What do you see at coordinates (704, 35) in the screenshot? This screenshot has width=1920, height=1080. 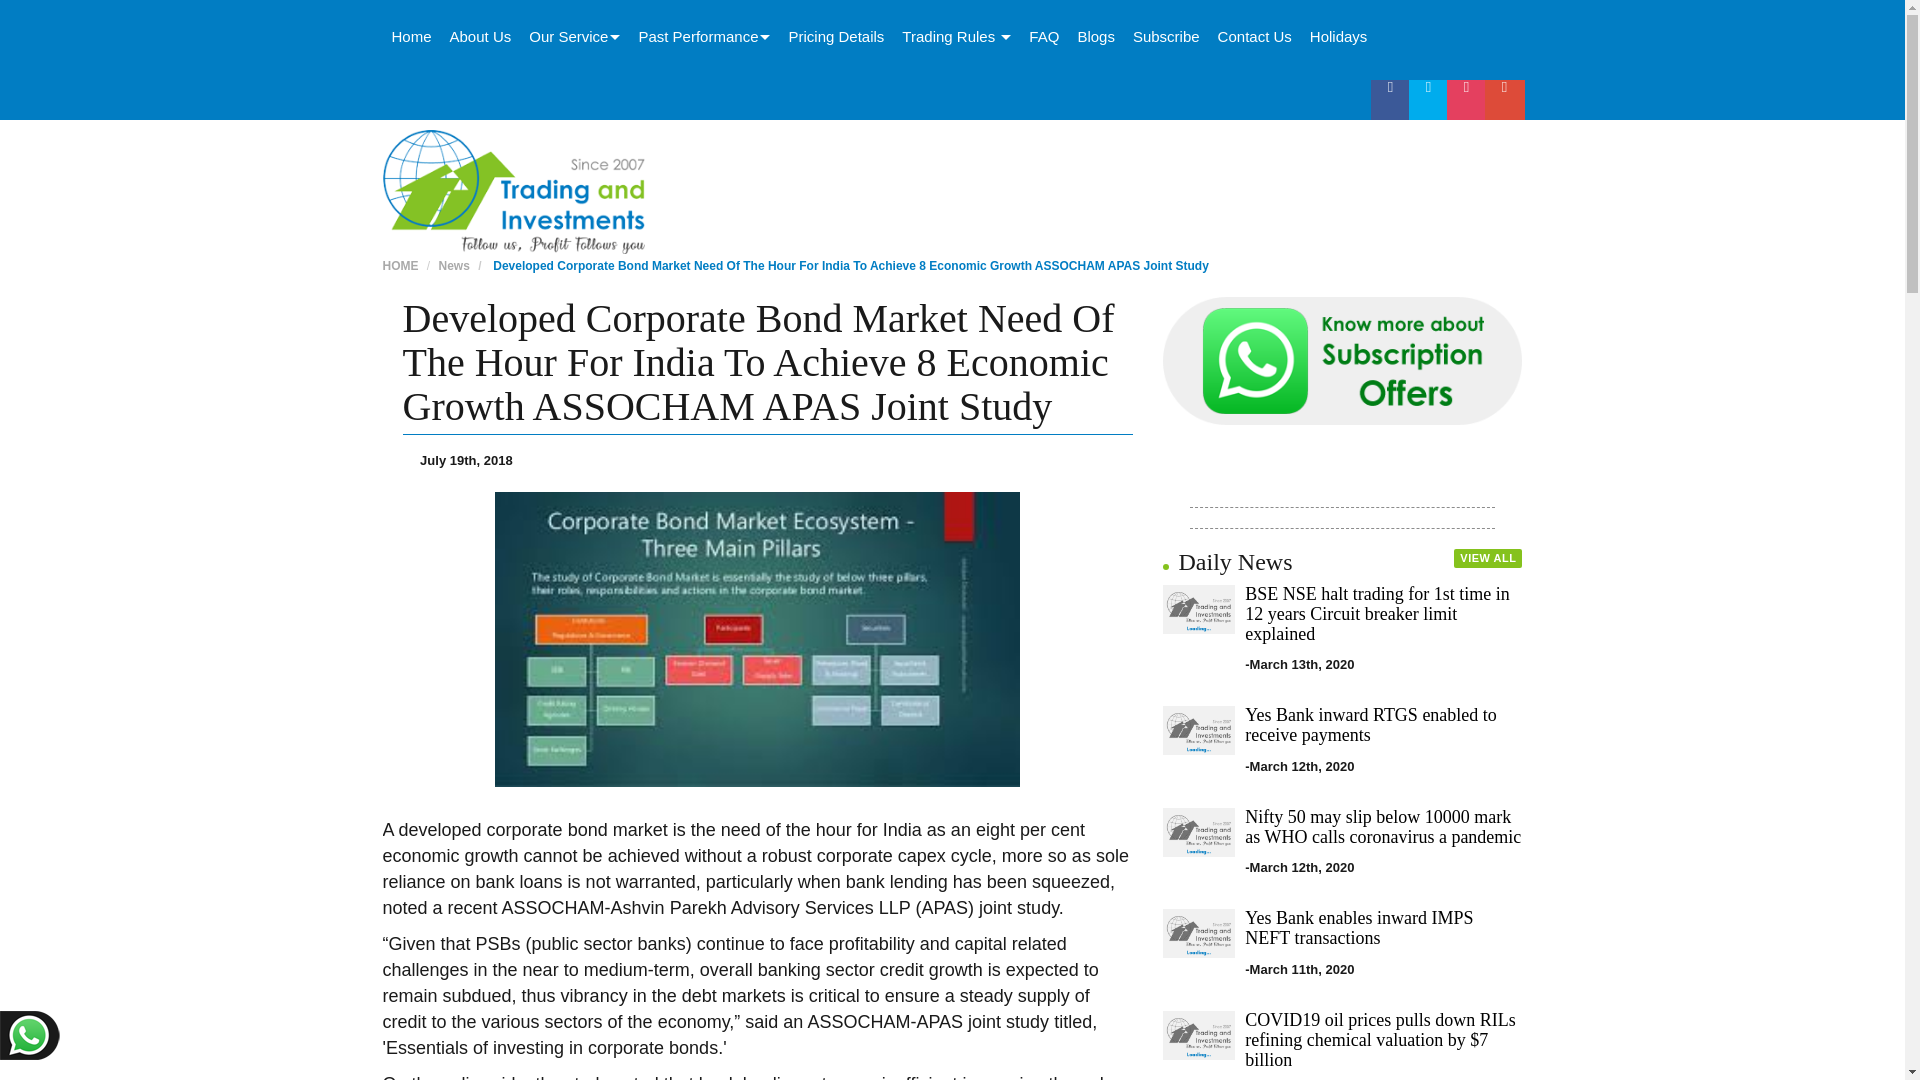 I see `Past Performance` at bounding box center [704, 35].